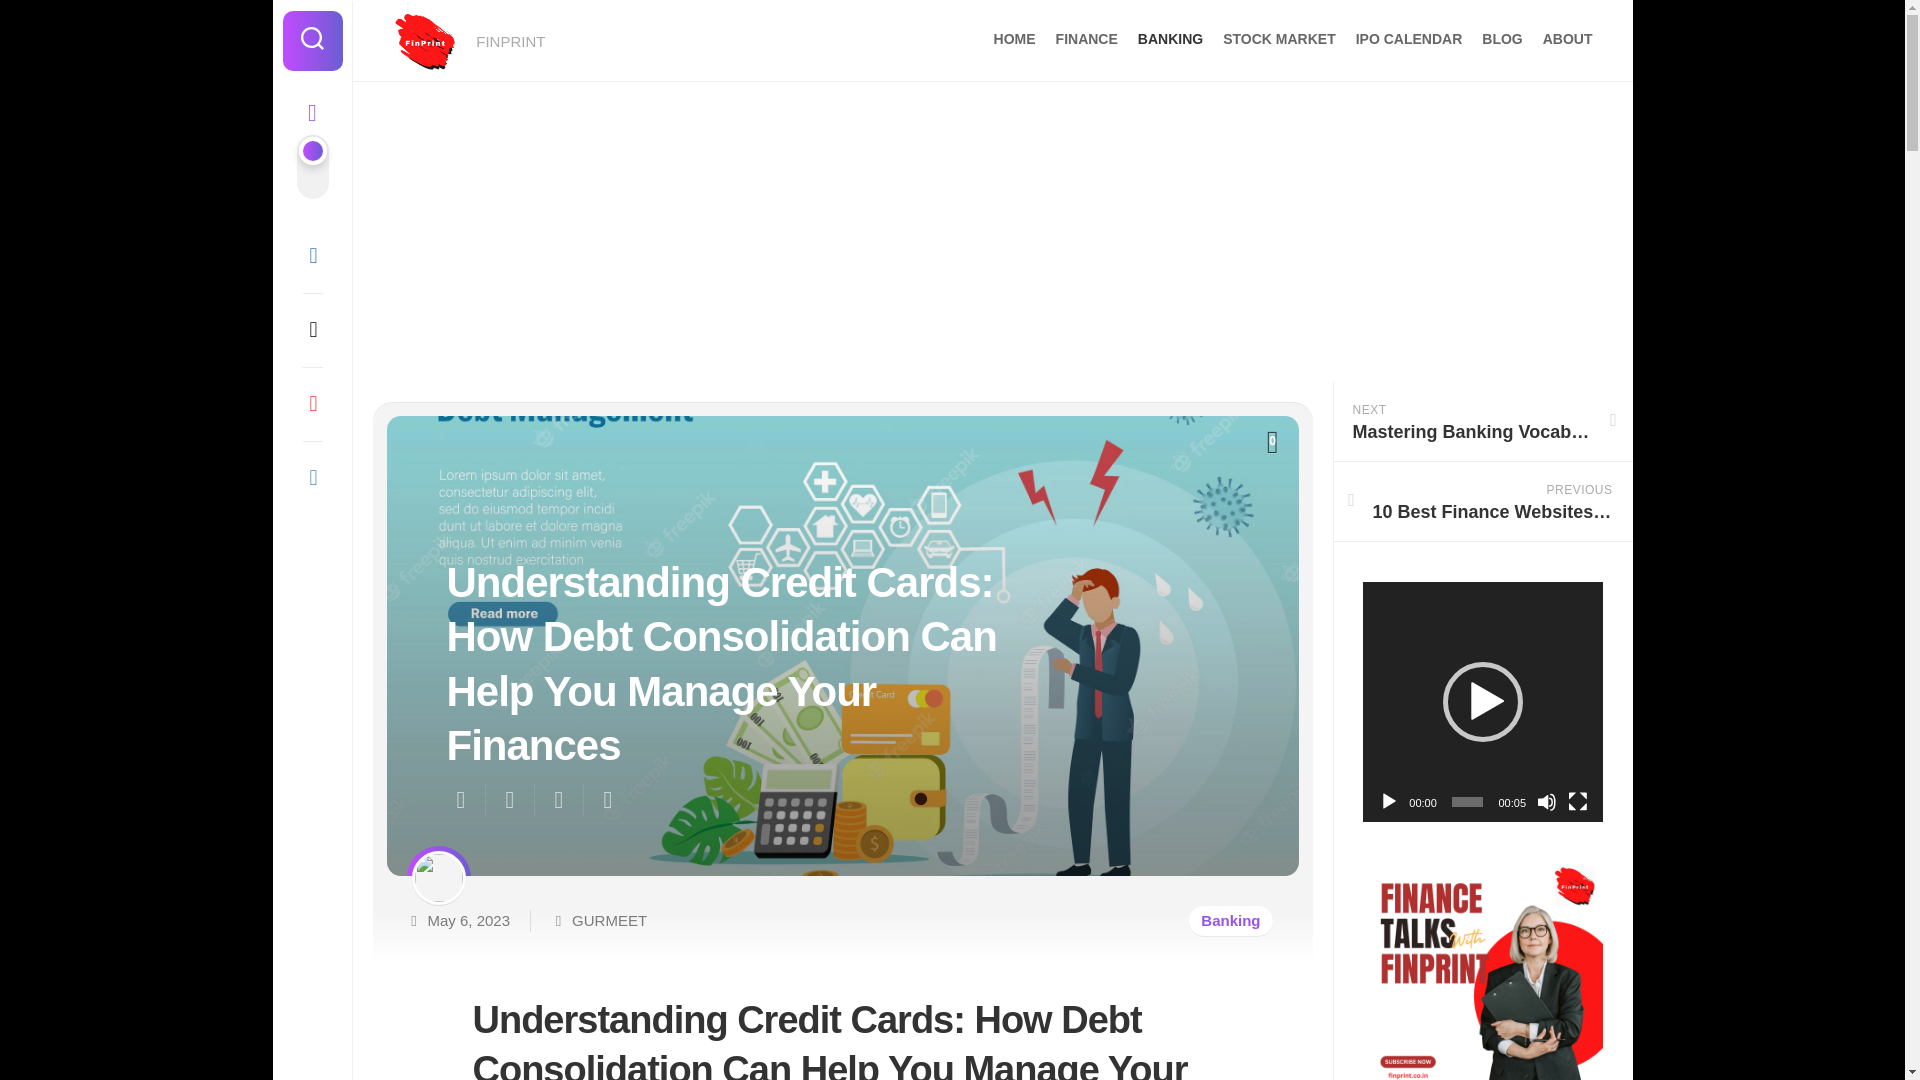 Image resolution: width=1920 pixels, height=1080 pixels. Describe the element at coordinates (312, 256) in the screenshot. I see `facebook` at that location.